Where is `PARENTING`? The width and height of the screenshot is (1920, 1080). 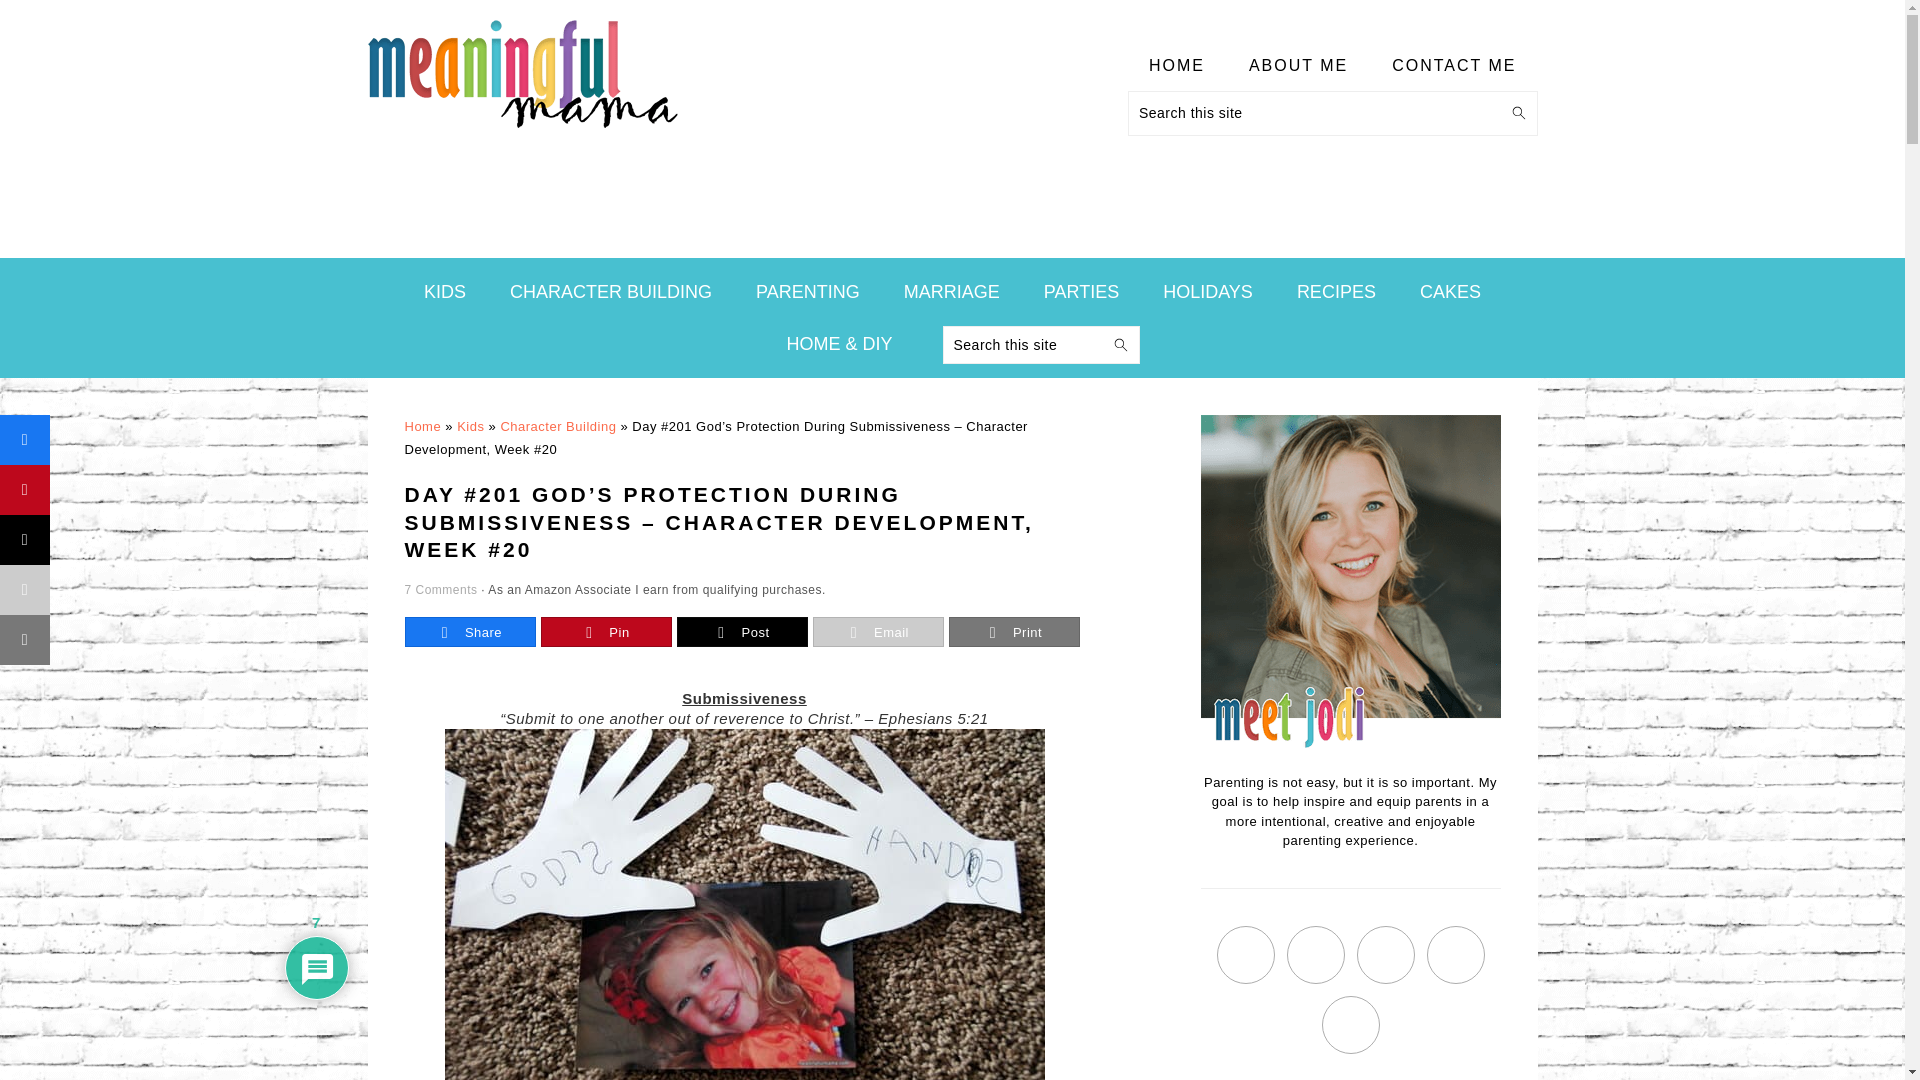 PARENTING is located at coordinates (808, 291).